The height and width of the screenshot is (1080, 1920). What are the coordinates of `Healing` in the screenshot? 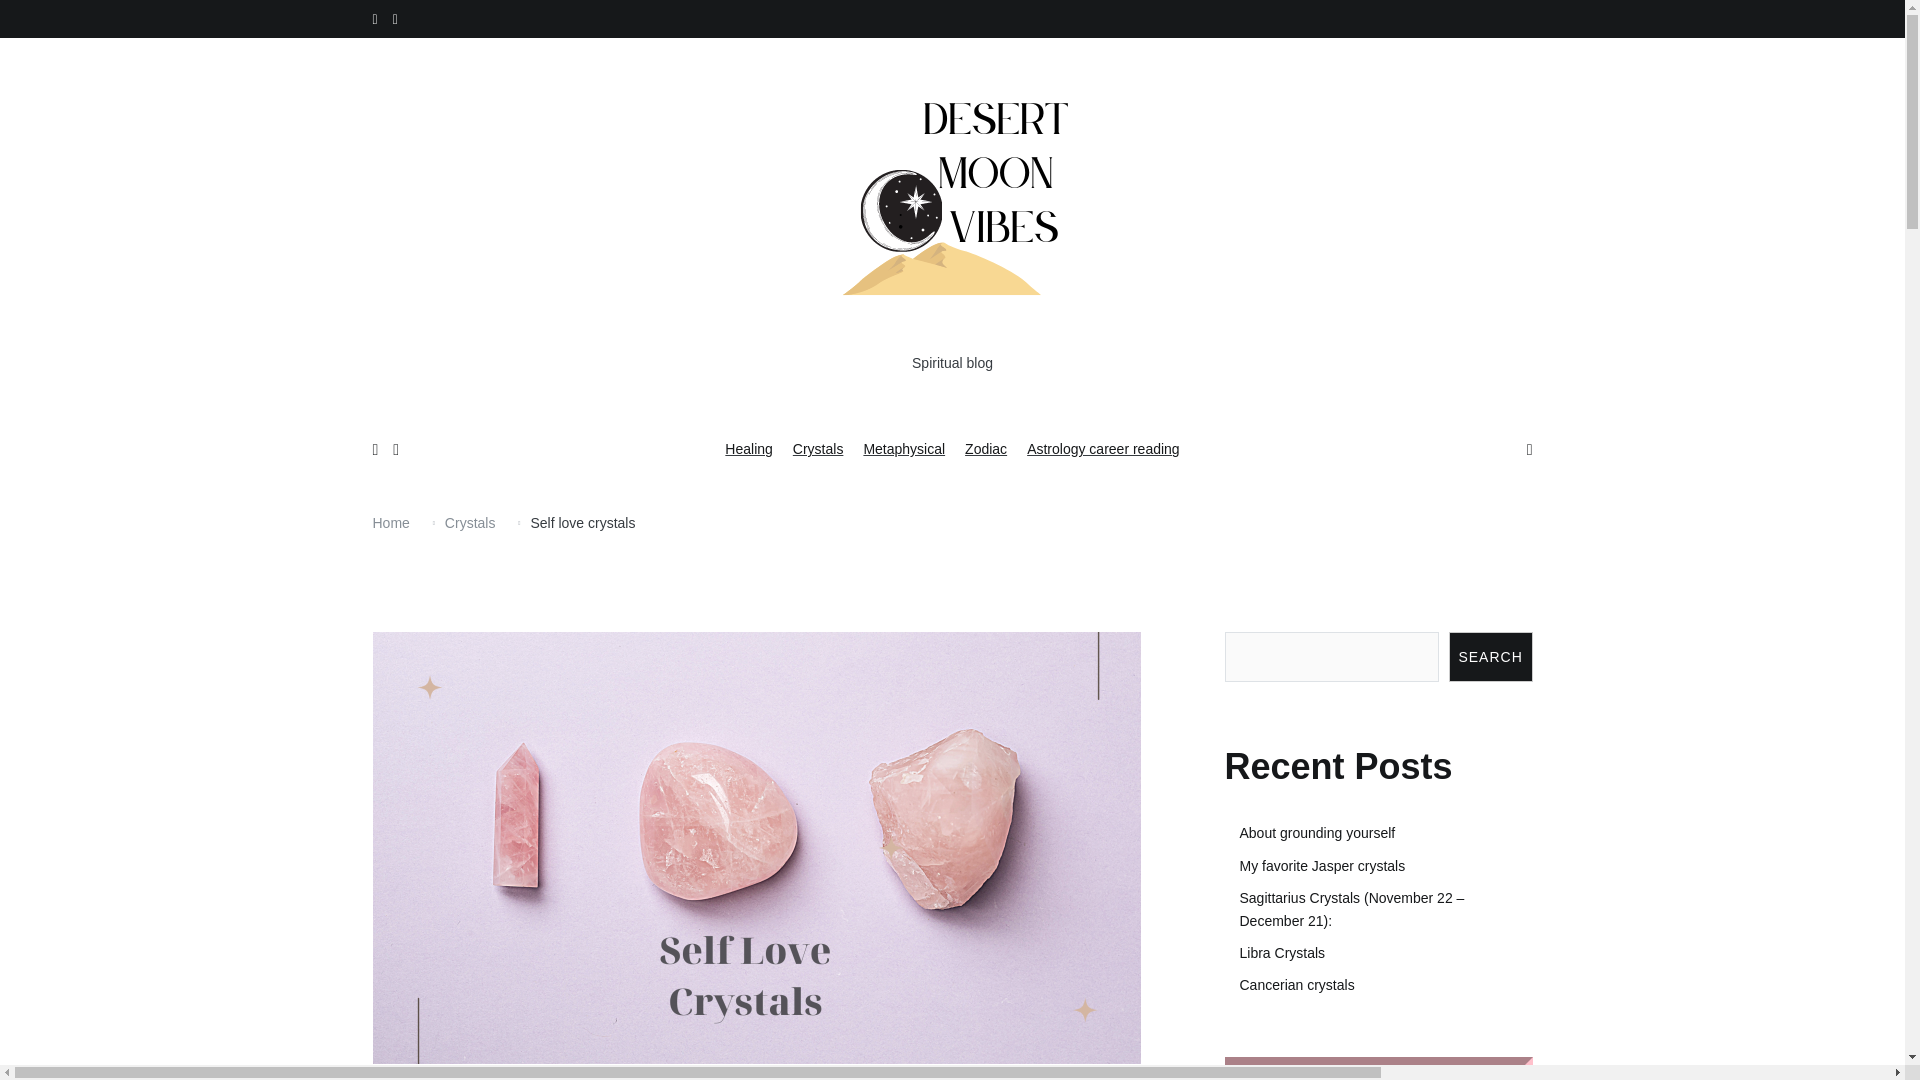 It's located at (748, 450).